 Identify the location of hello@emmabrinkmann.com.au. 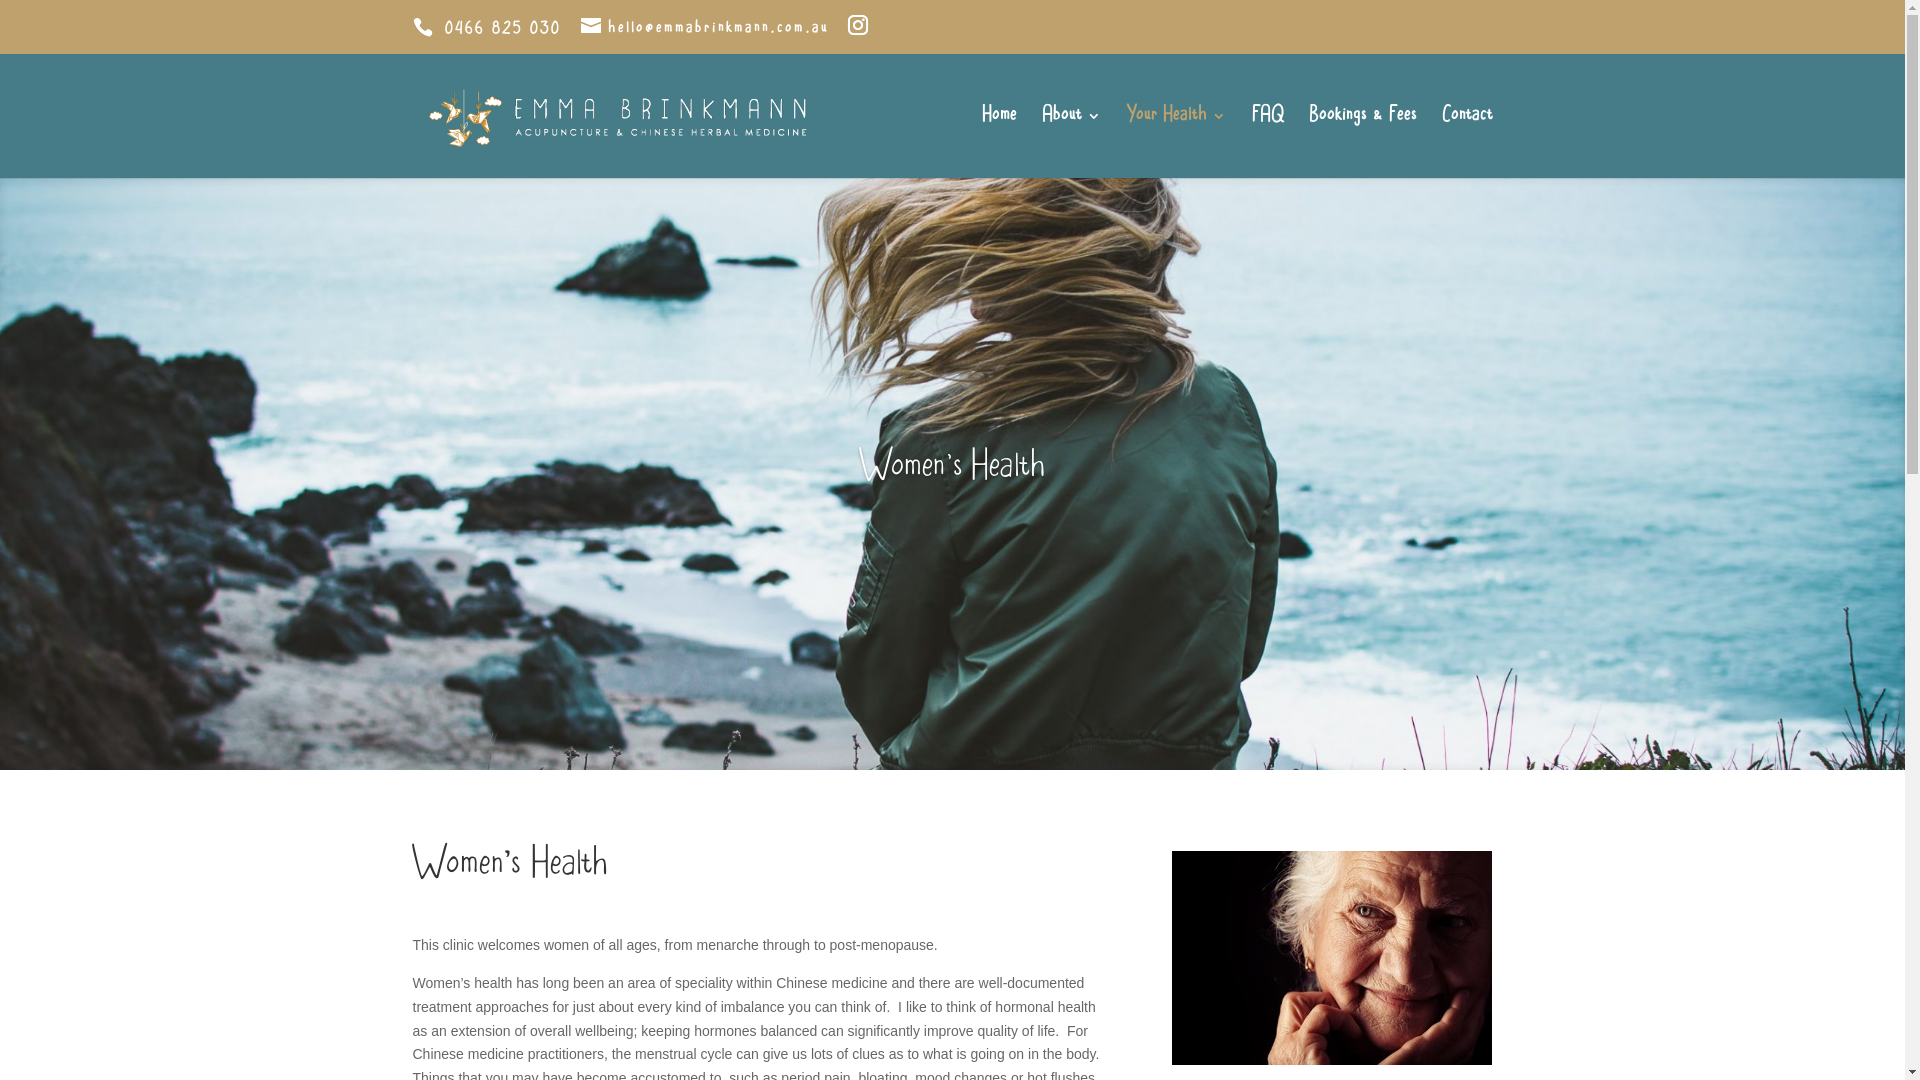
(704, 28).